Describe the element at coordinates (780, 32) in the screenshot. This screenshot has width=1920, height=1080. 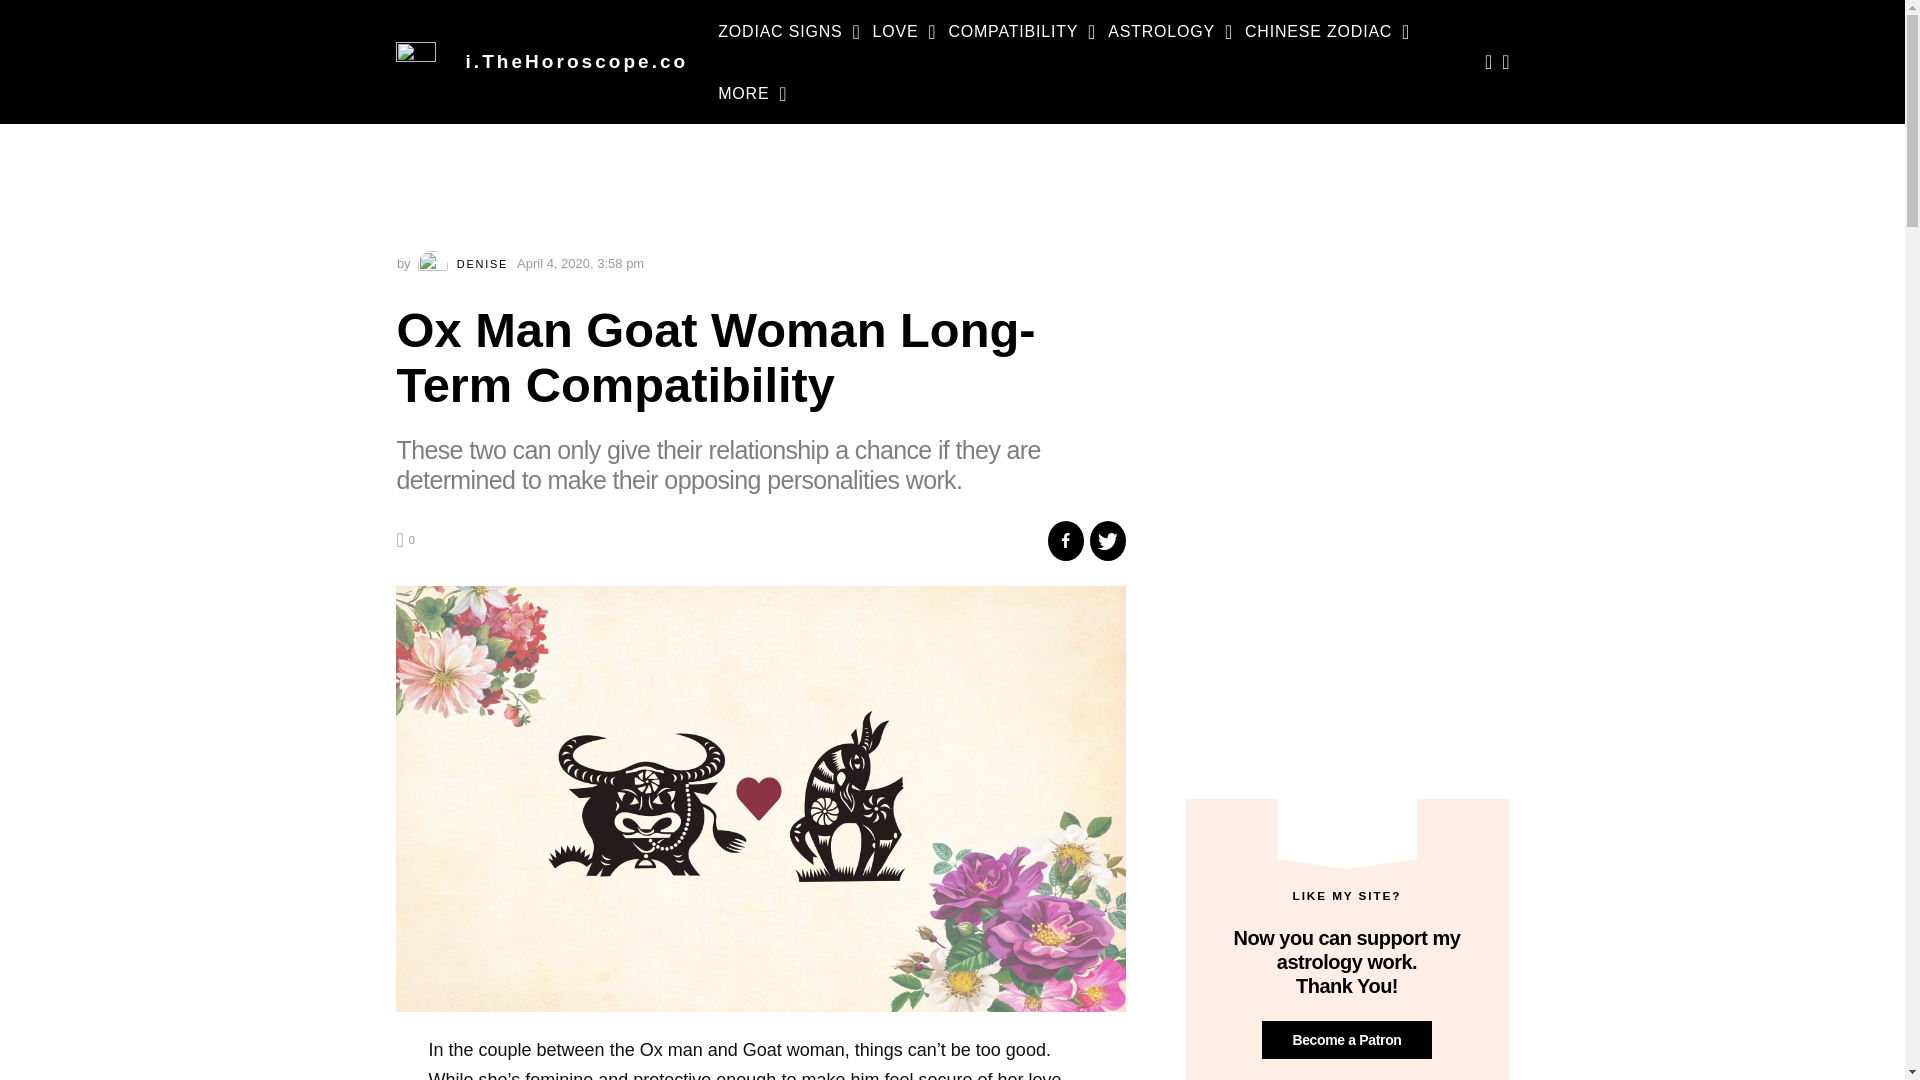
I see `ZODIAC SIGNS` at that location.